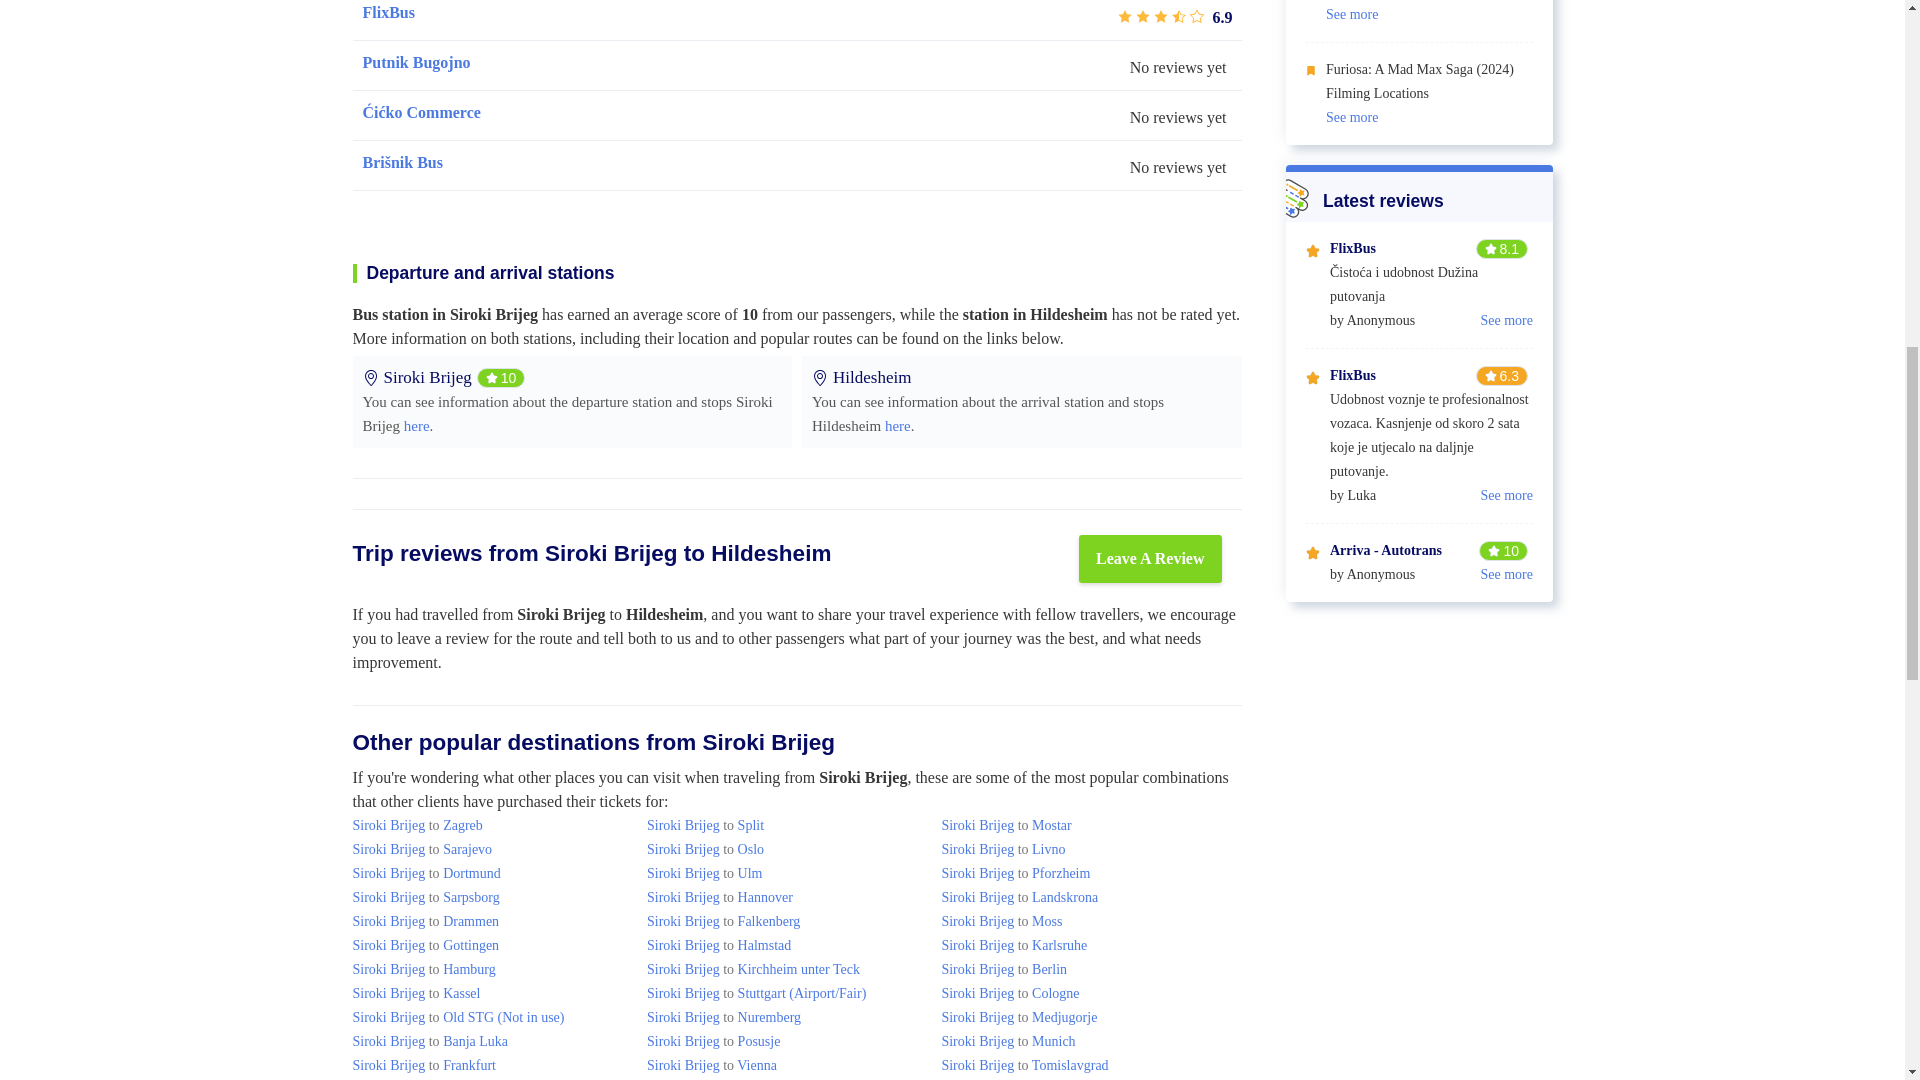 The height and width of the screenshot is (1080, 1920). What do you see at coordinates (898, 426) in the screenshot?
I see `here` at bounding box center [898, 426].